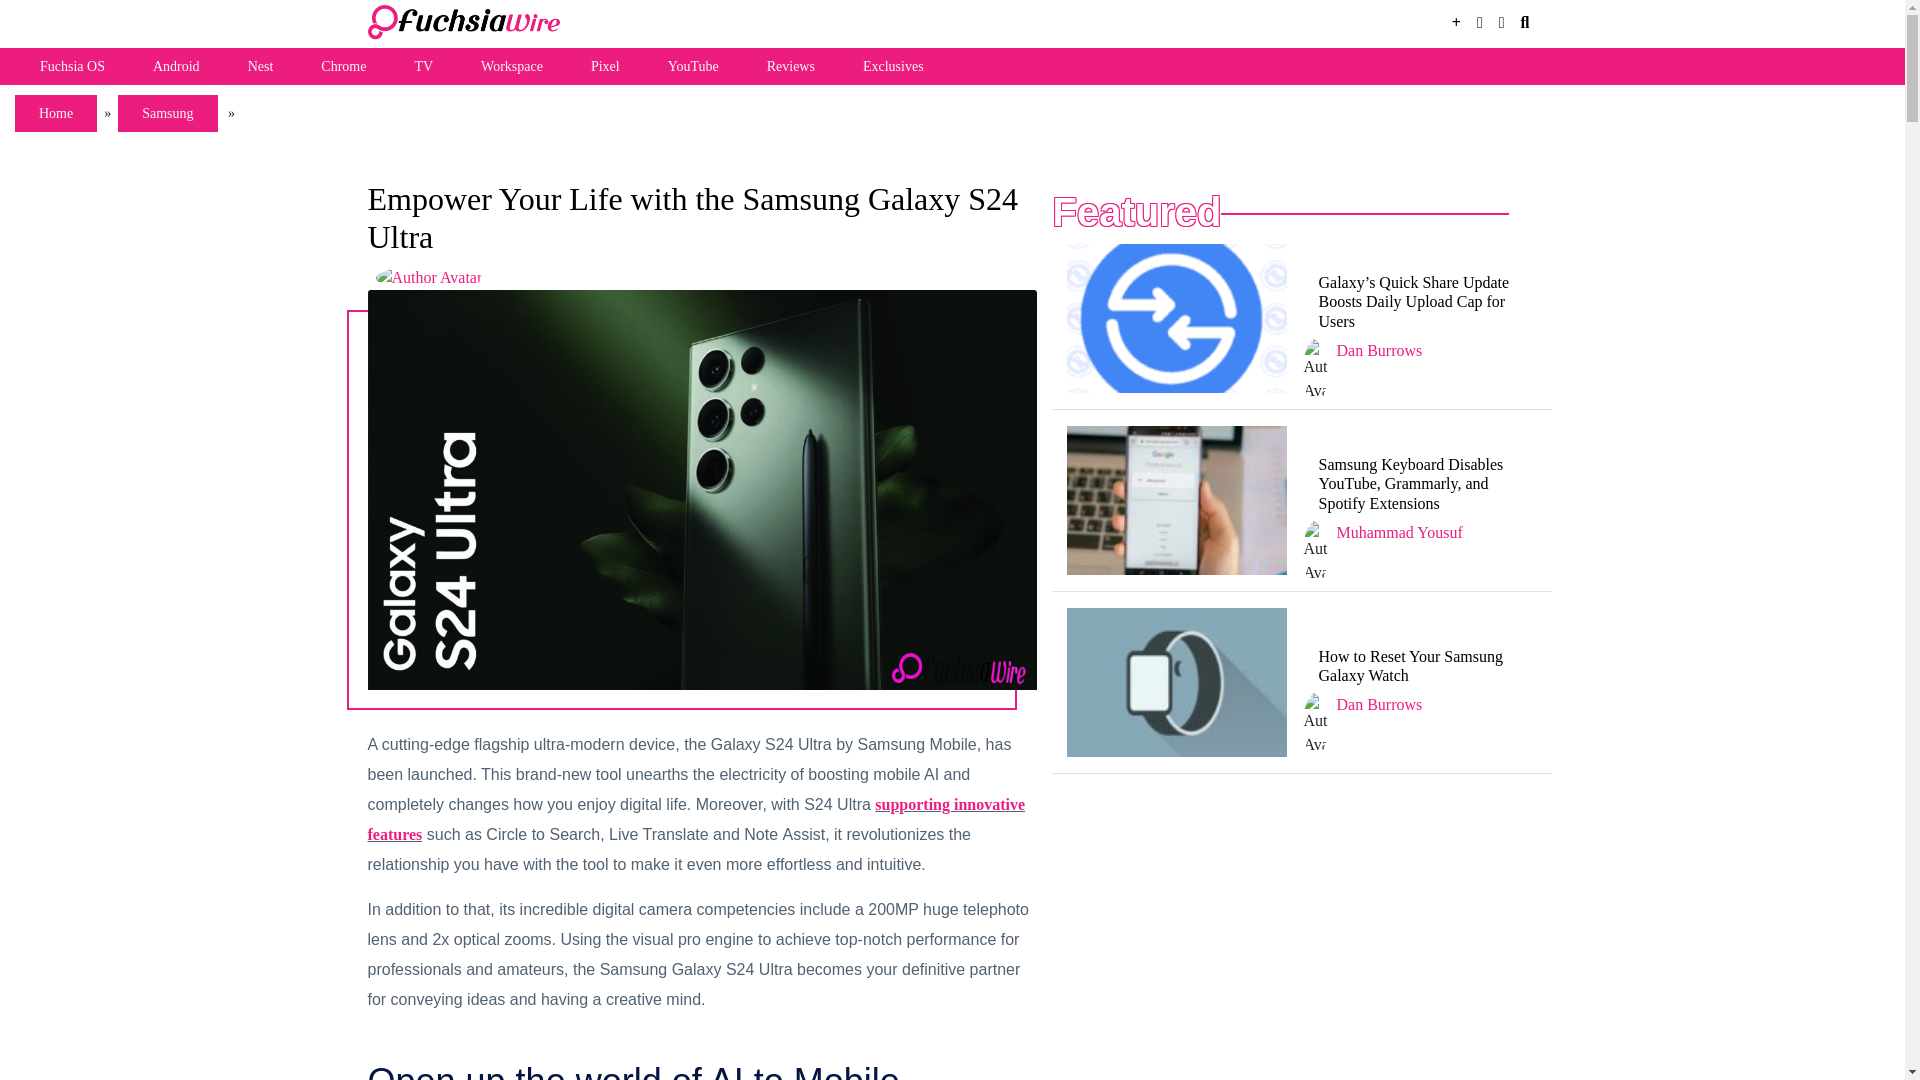  I want to click on Android, so click(176, 66).